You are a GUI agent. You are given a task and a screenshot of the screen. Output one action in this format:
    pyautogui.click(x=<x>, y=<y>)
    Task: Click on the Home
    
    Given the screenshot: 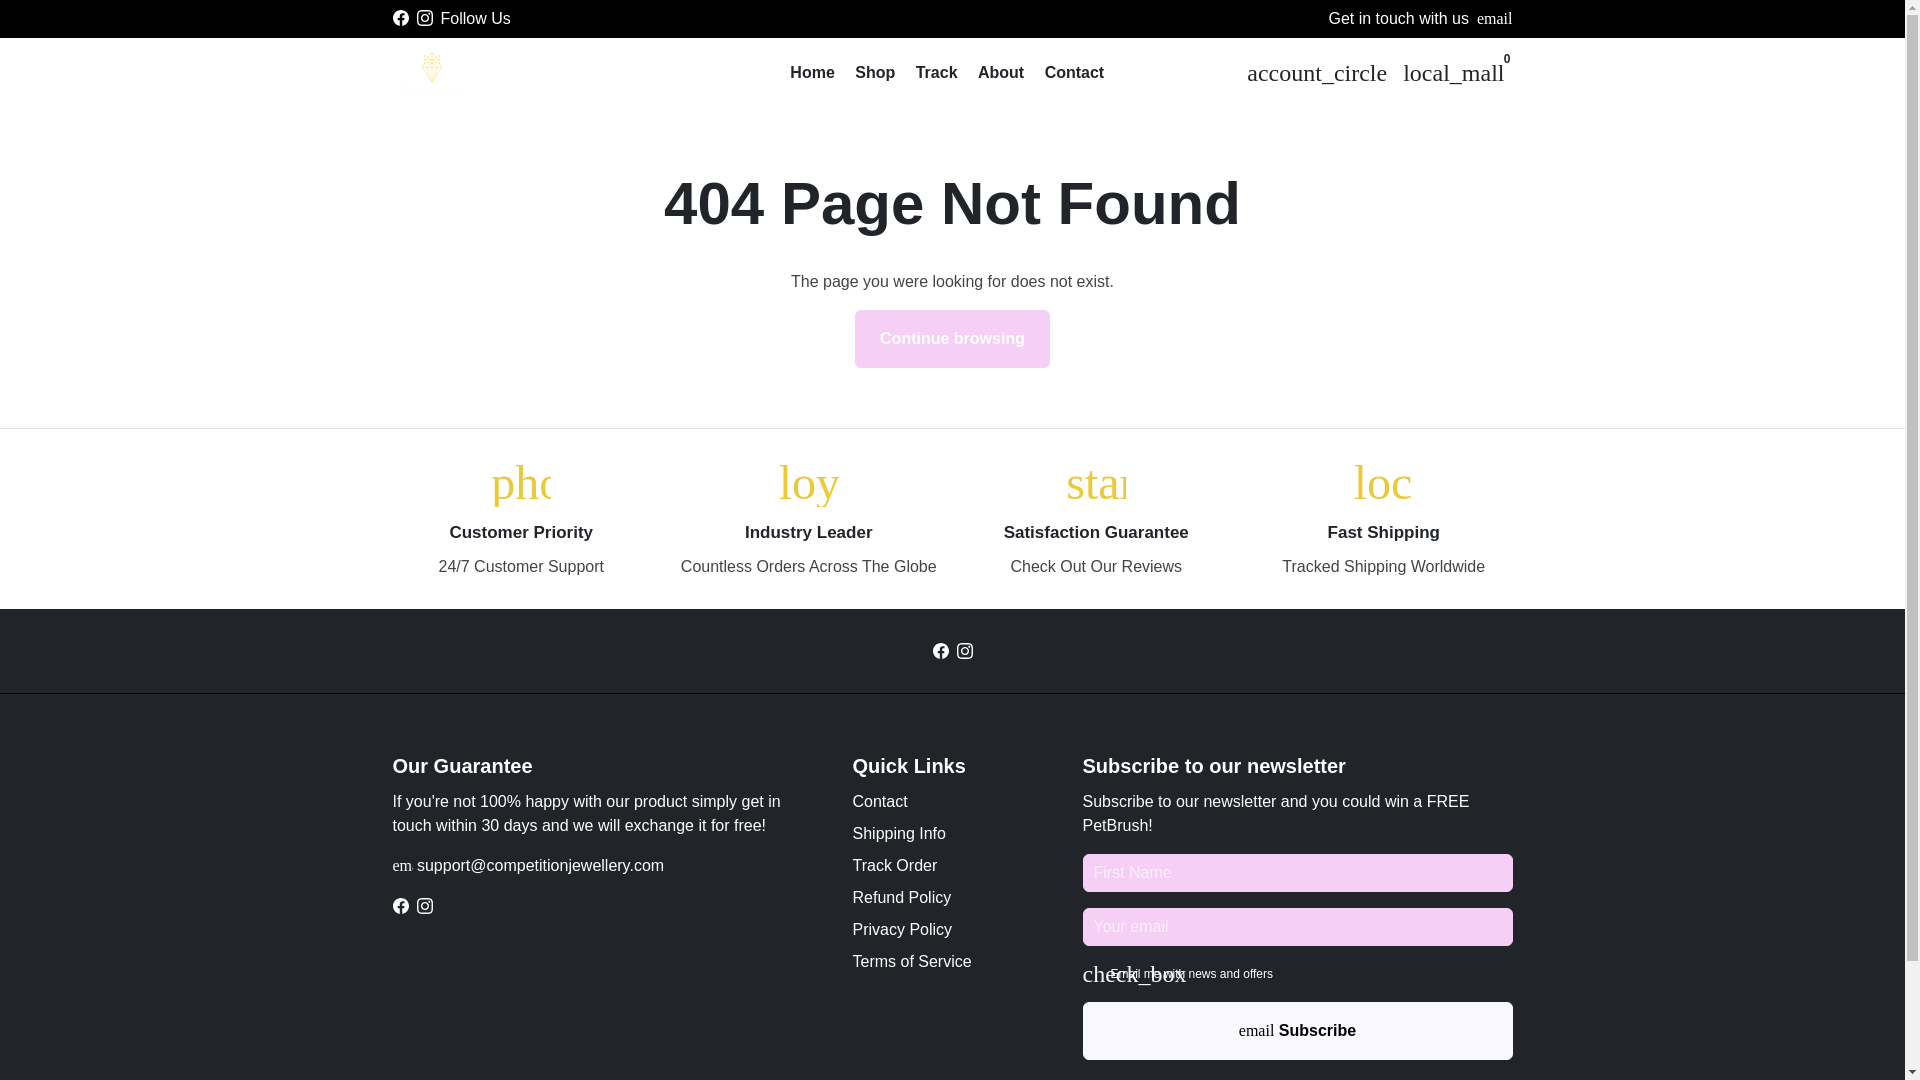 What is the action you would take?
    pyautogui.click(x=812, y=72)
    